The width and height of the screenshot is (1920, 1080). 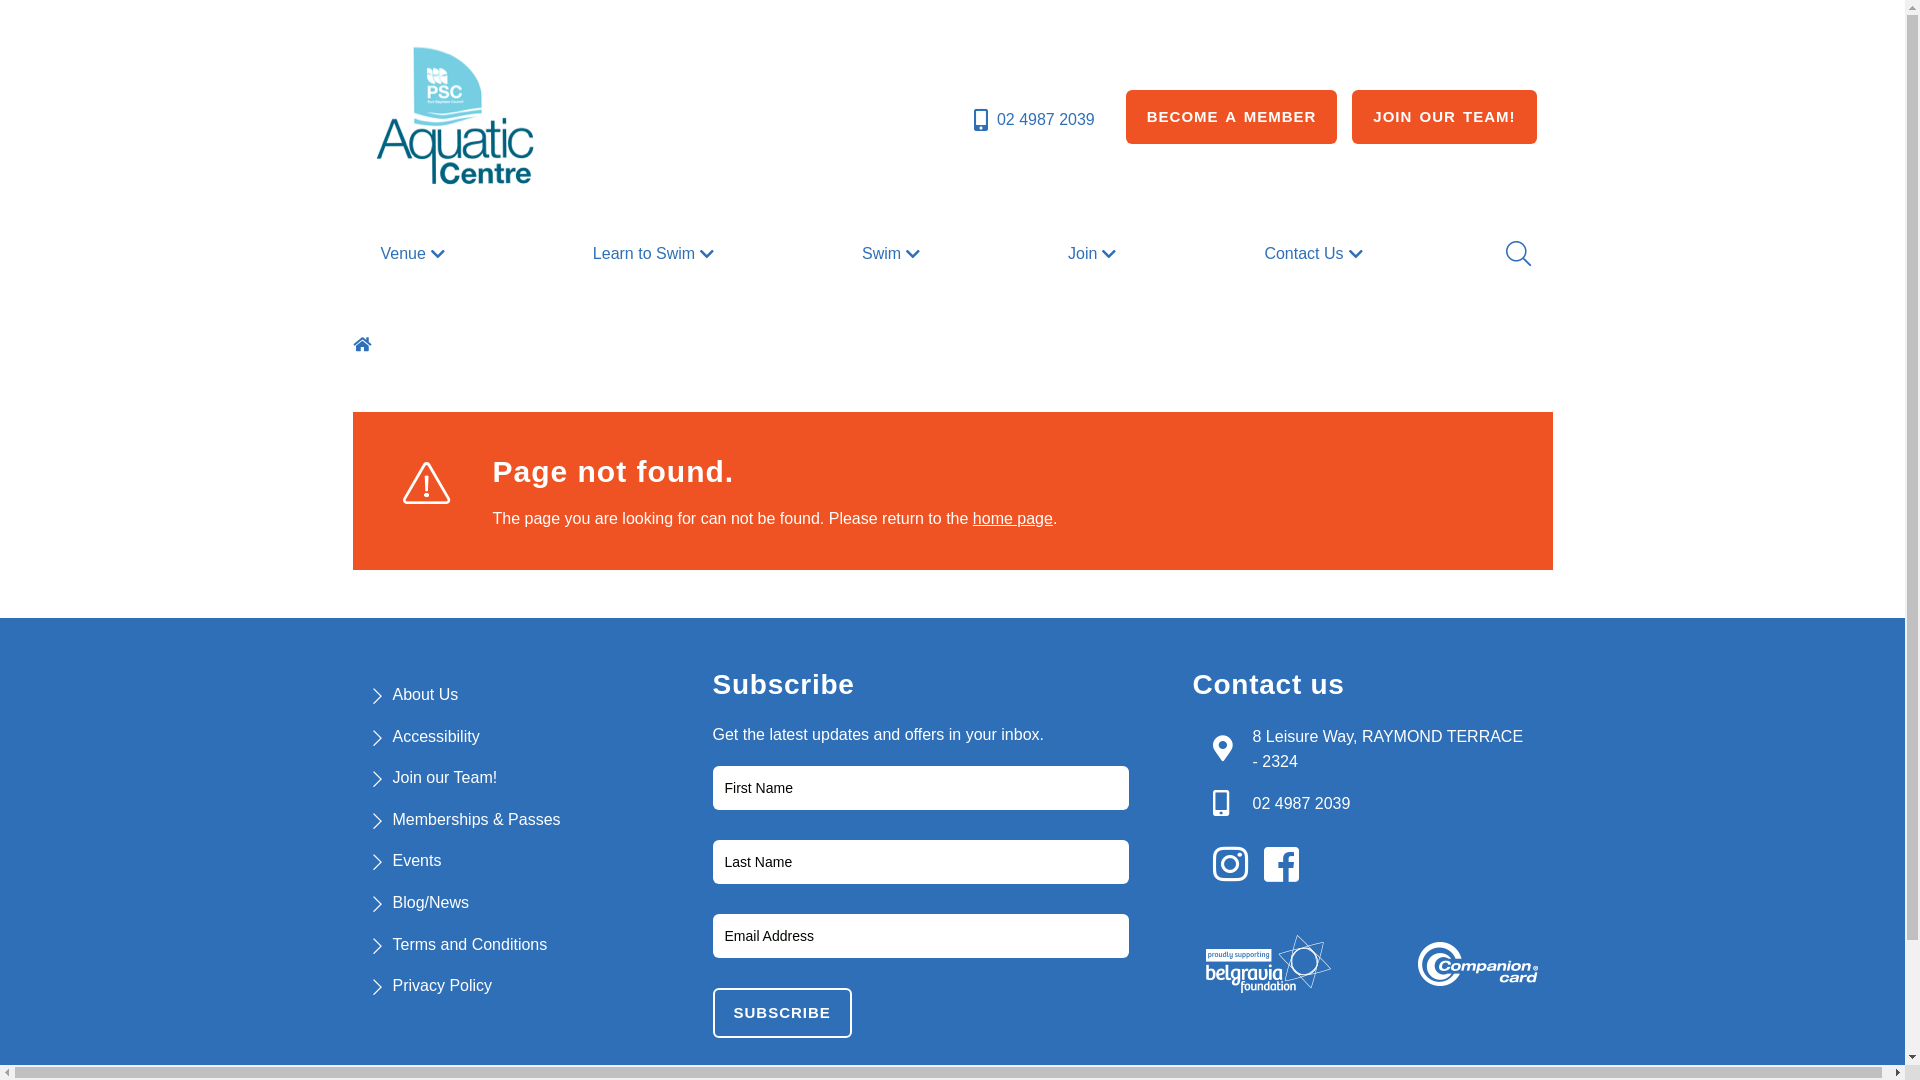 What do you see at coordinates (364, 344) in the screenshot?
I see ` ` at bounding box center [364, 344].